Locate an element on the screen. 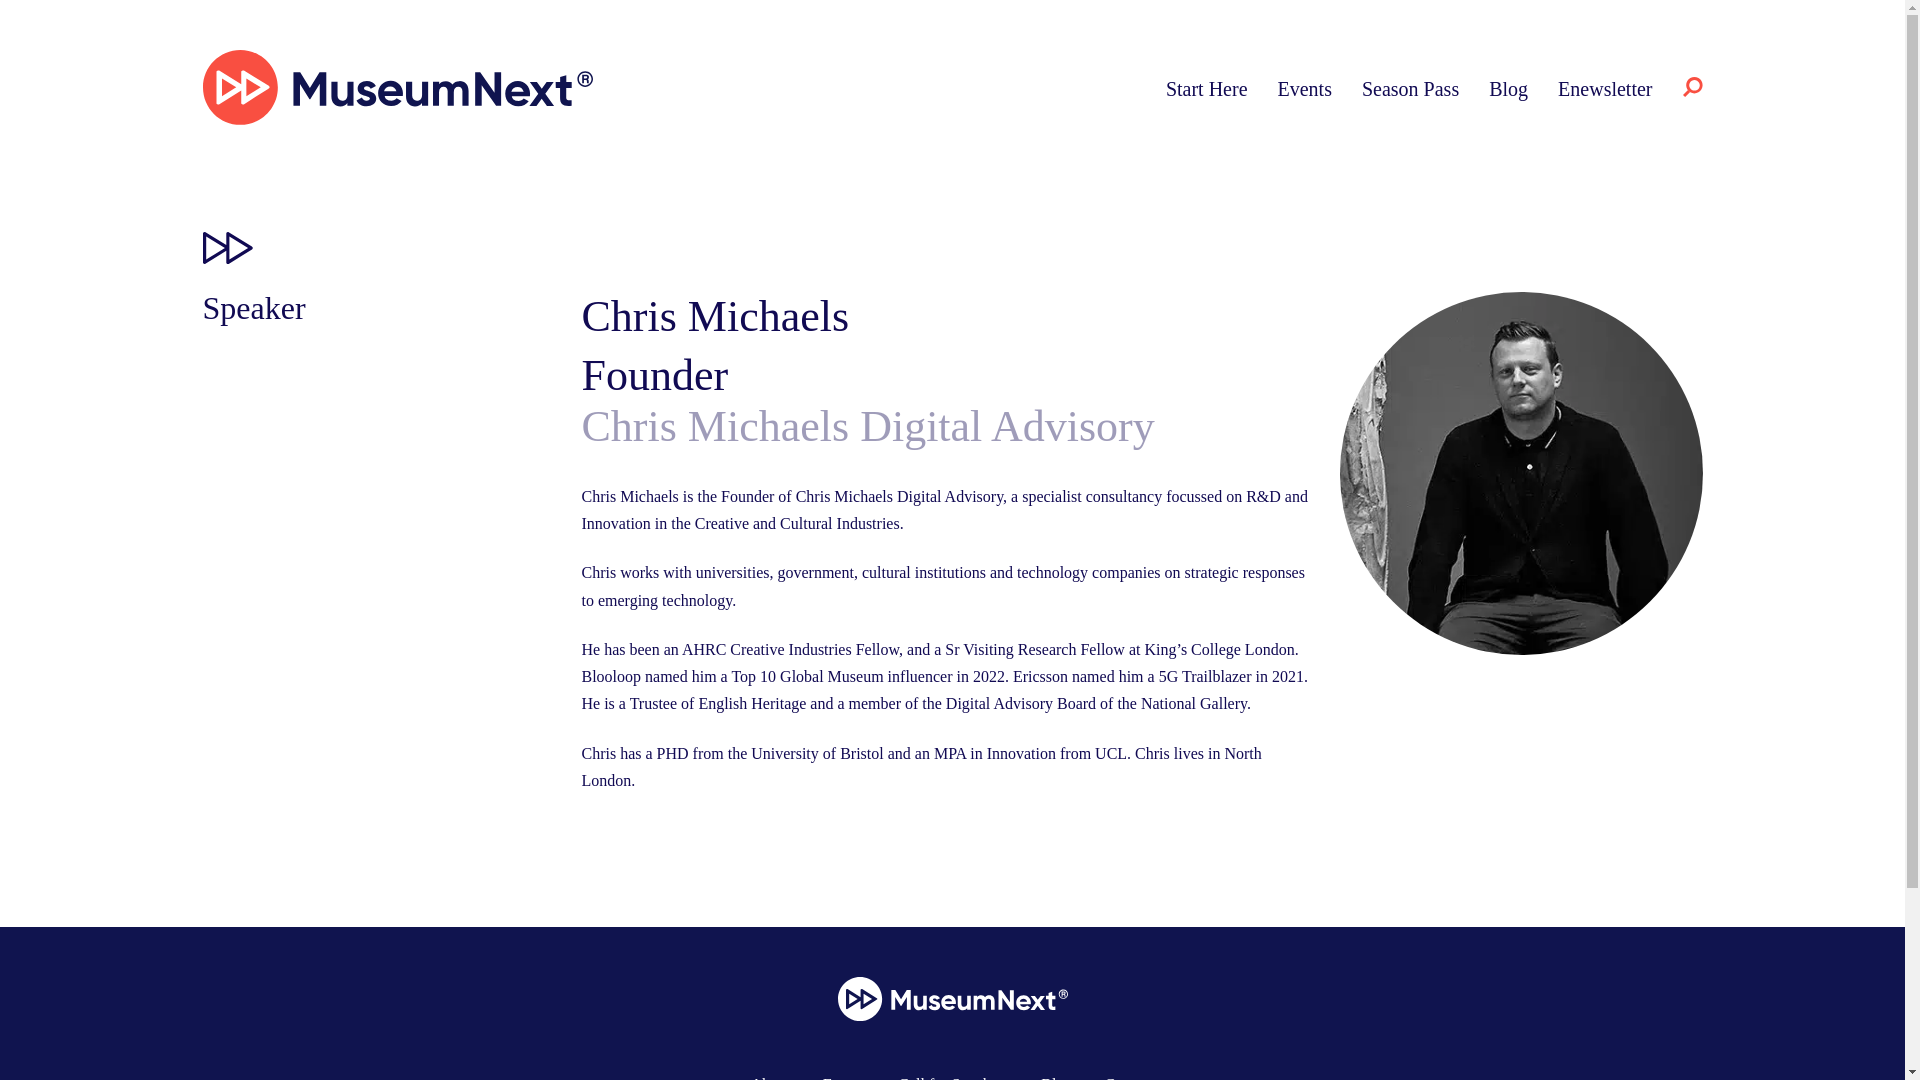 This screenshot has width=1920, height=1080. Events is located at coordinates (845, 1078).